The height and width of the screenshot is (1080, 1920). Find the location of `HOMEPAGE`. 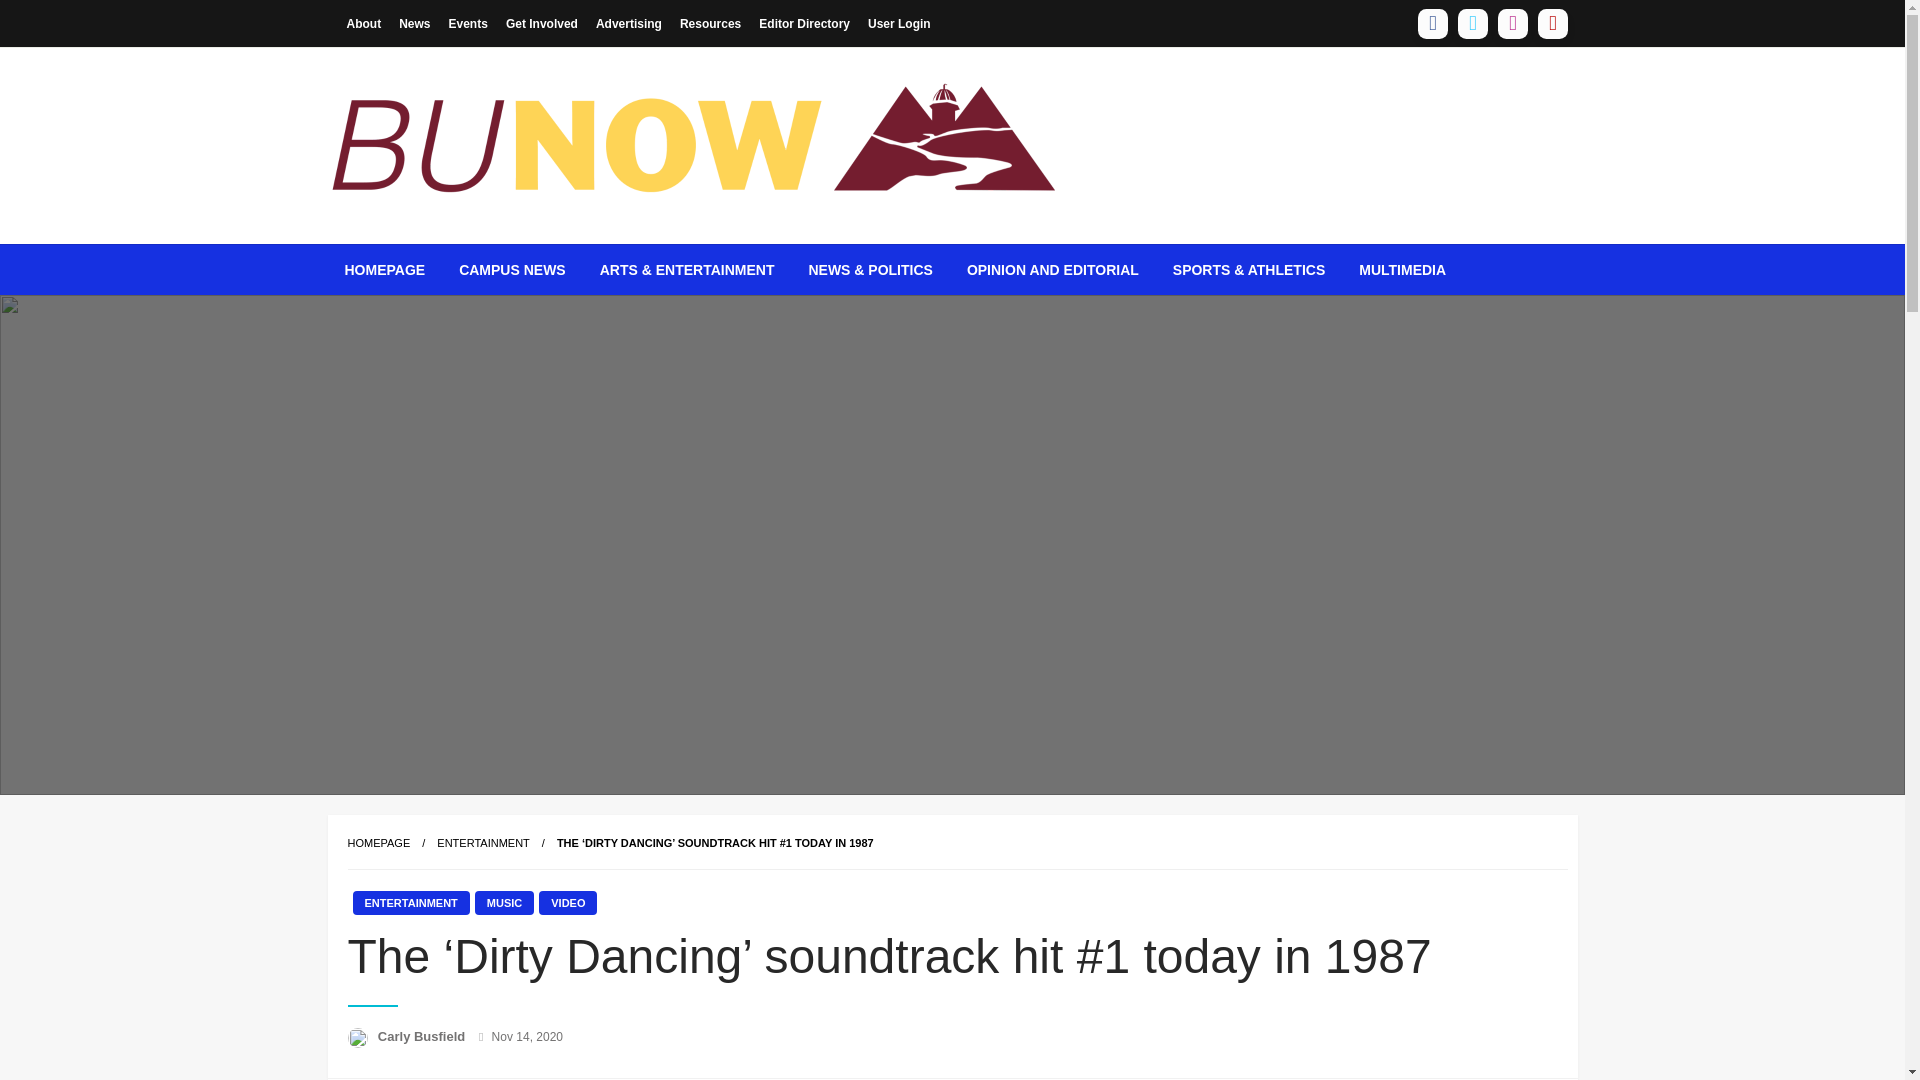

HOMEPAGE is located at coordinates (378, 842).